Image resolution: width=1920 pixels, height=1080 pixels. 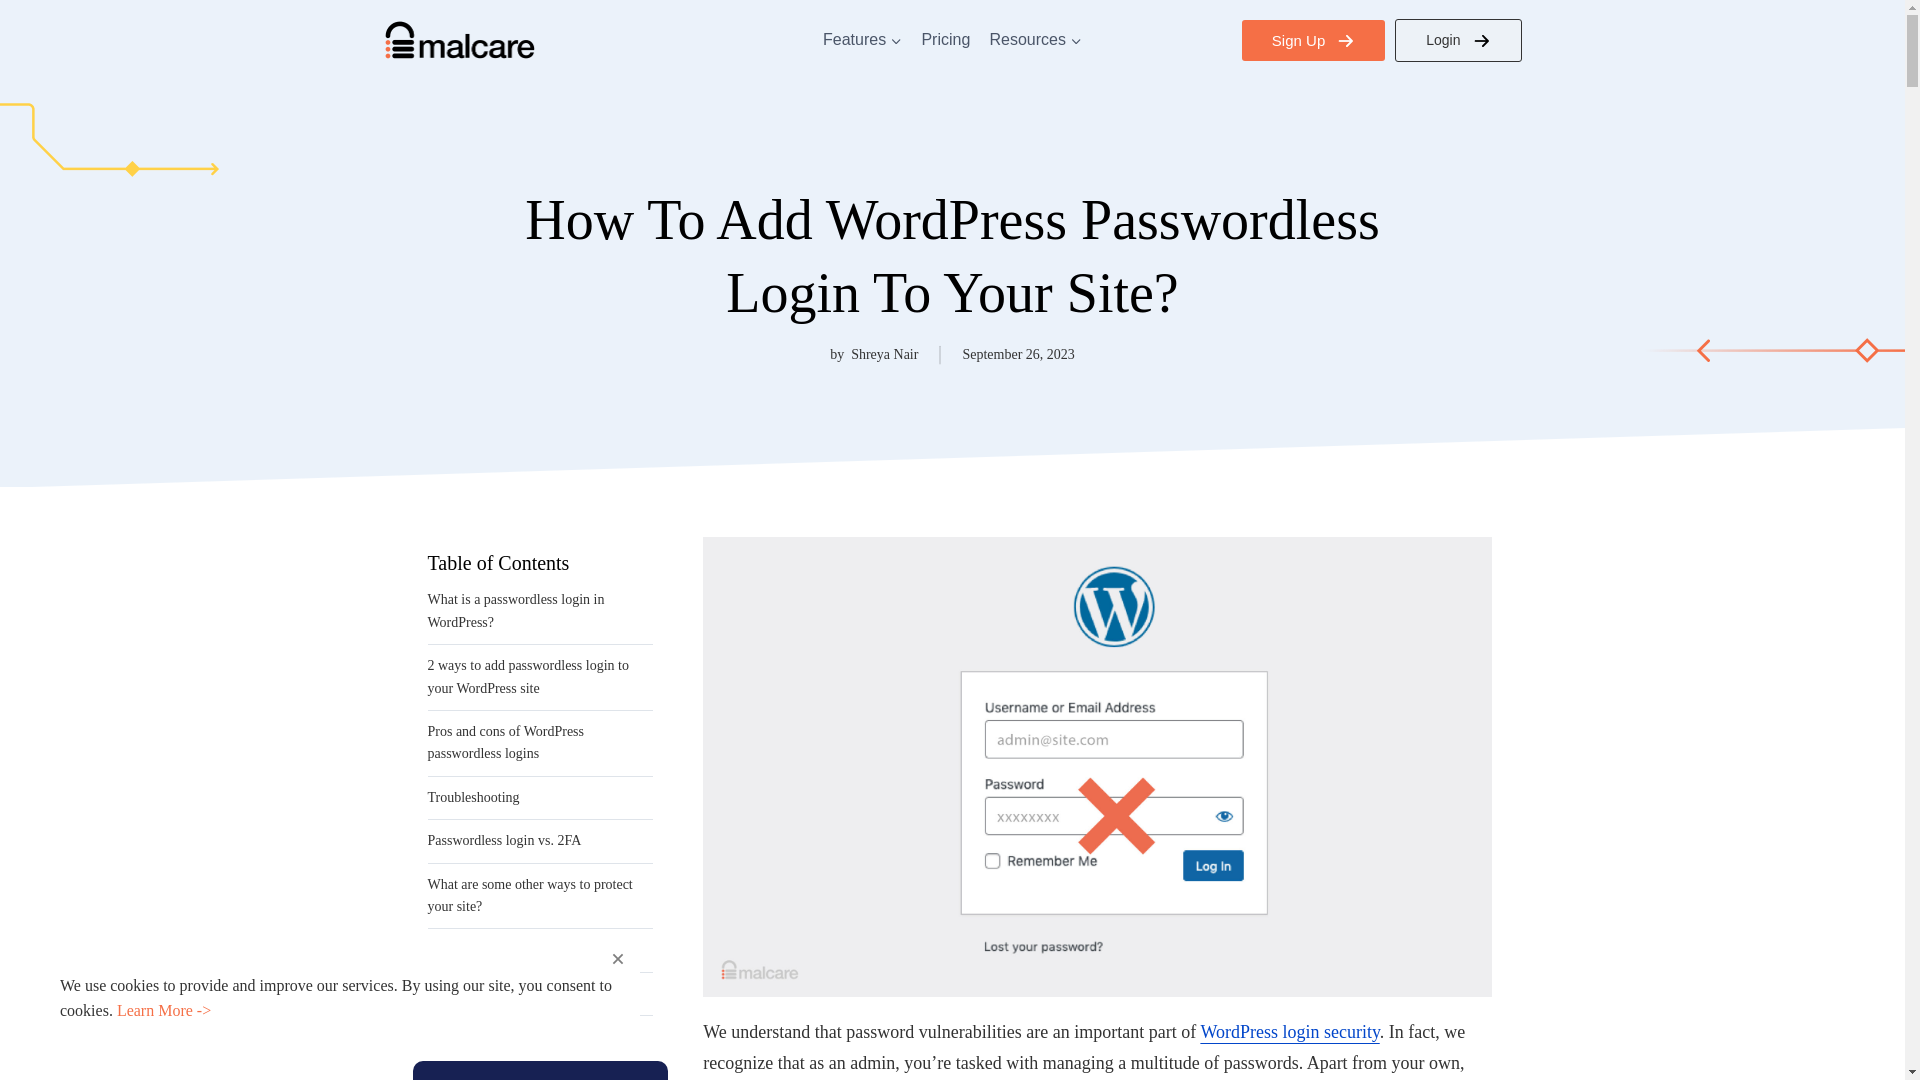 What do you see at coordinates (861, 38) in the screenshot?
I see `Features` at bounding box center [861, 38].